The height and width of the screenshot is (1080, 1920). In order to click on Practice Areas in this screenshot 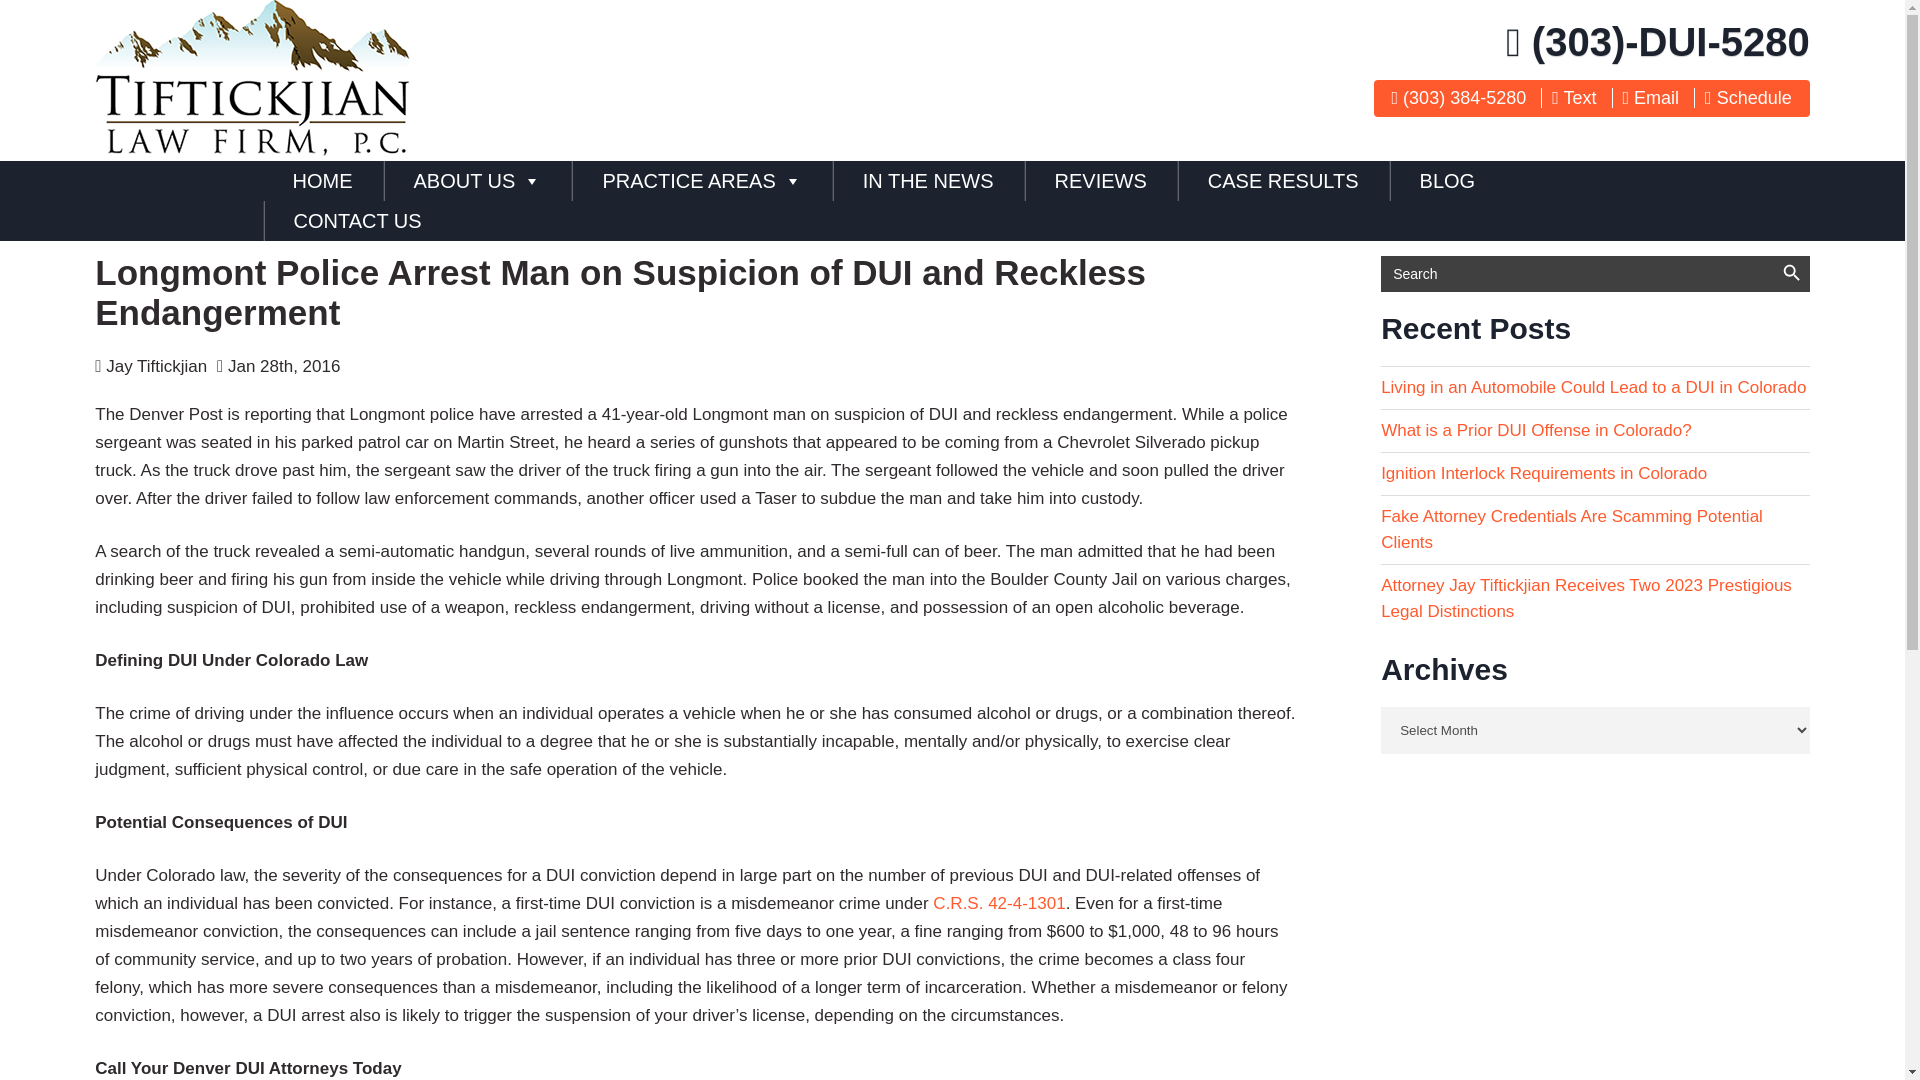, I will do `click(702, 180)`.